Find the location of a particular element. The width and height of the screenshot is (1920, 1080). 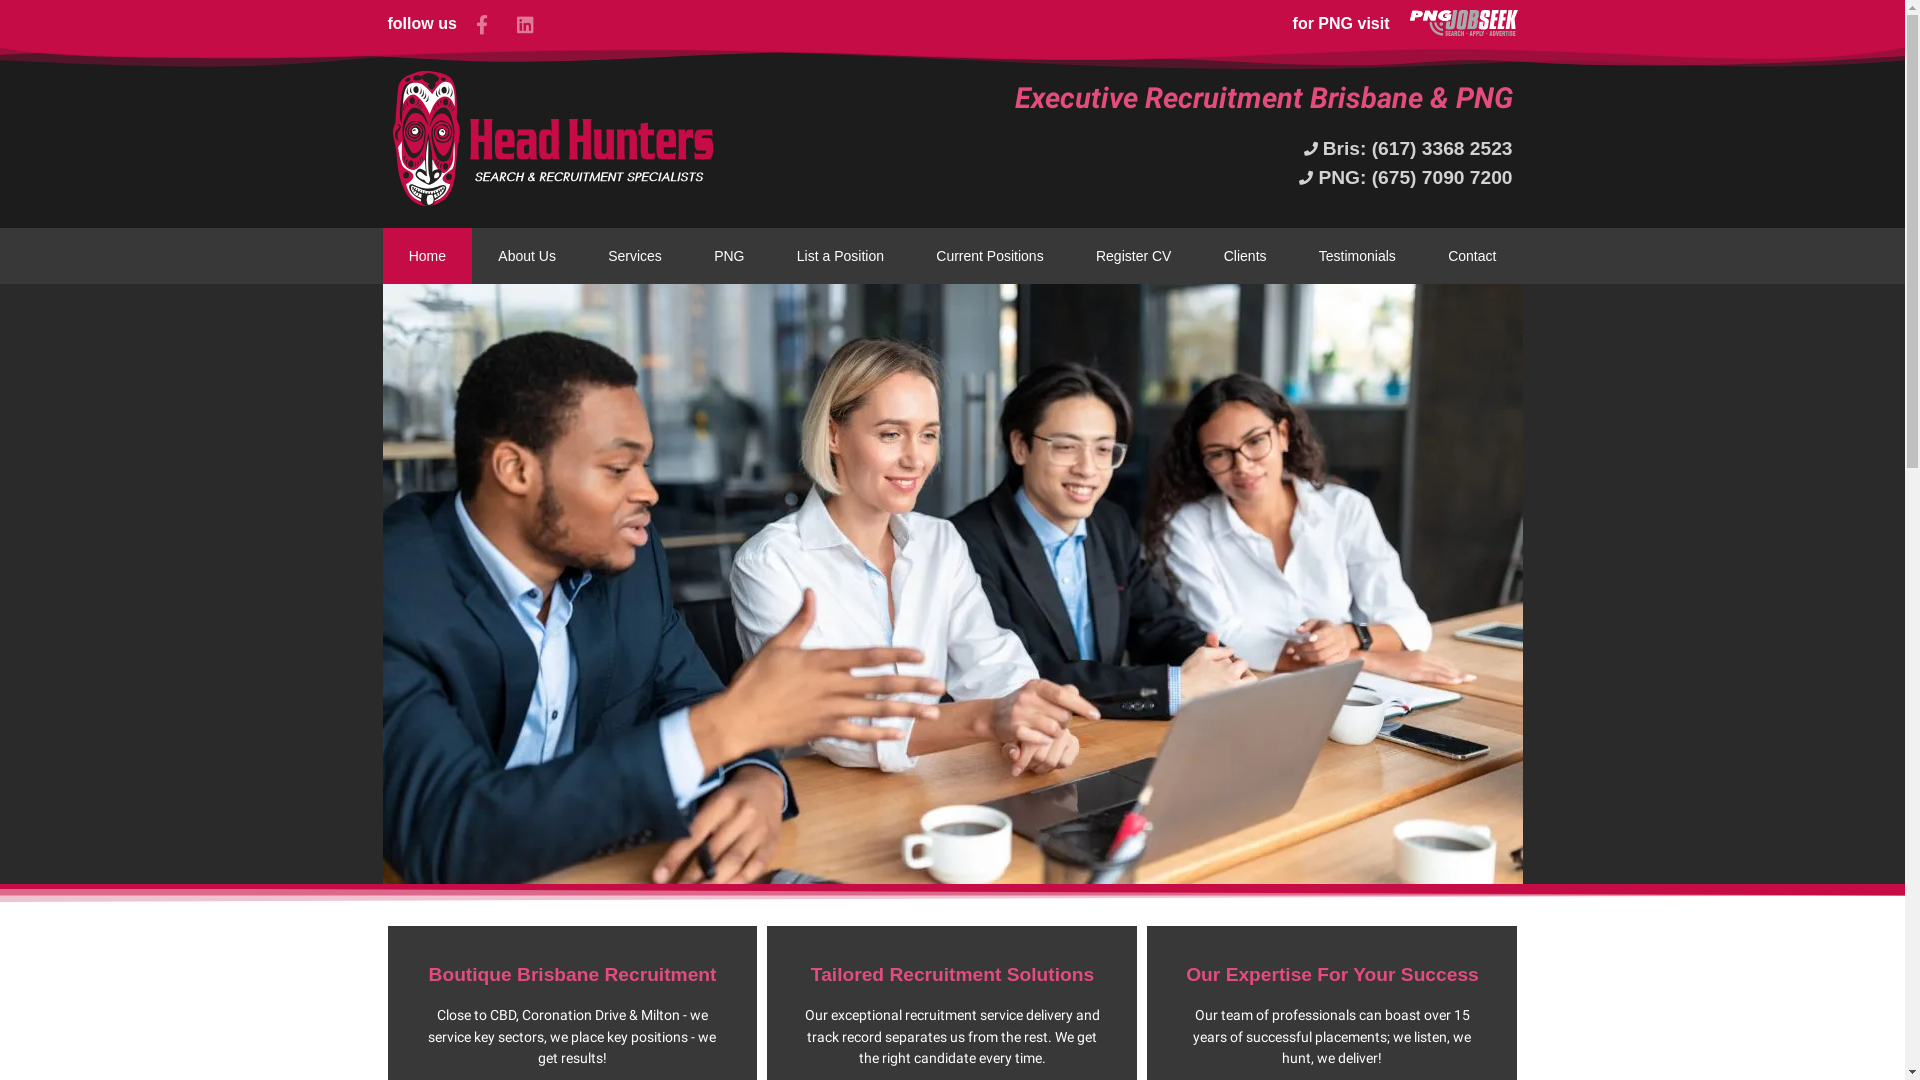

PNG is located at coordinates (730, 256).